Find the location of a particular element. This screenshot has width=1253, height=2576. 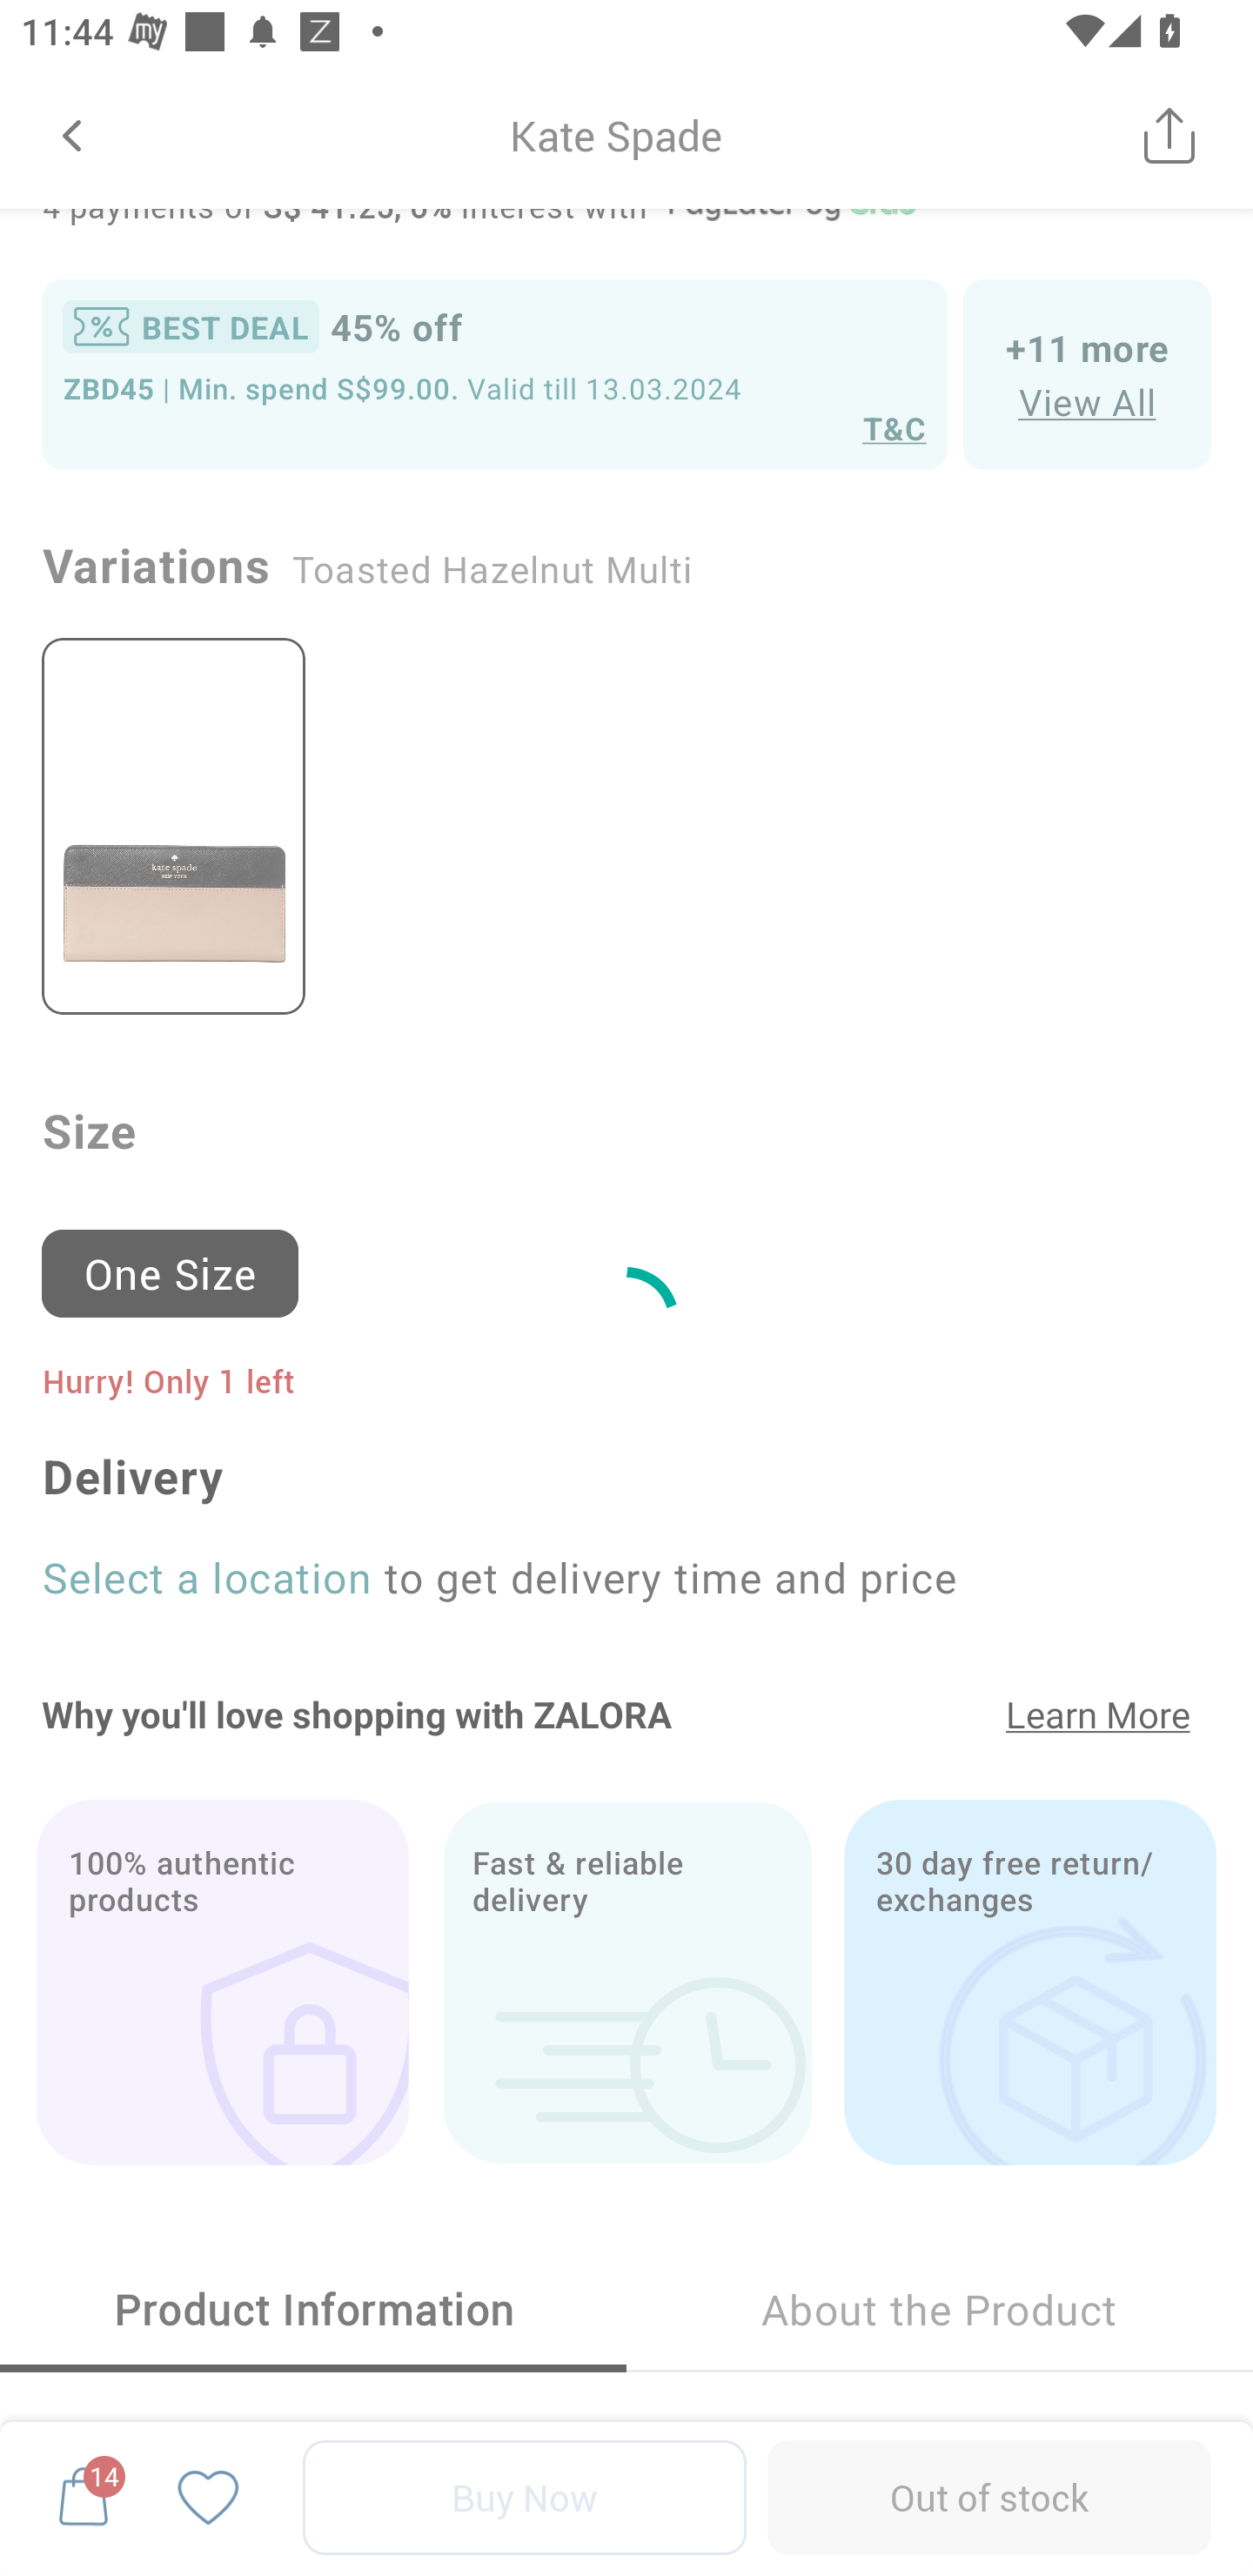

Kate Spade is located at coordinates (616, 135).